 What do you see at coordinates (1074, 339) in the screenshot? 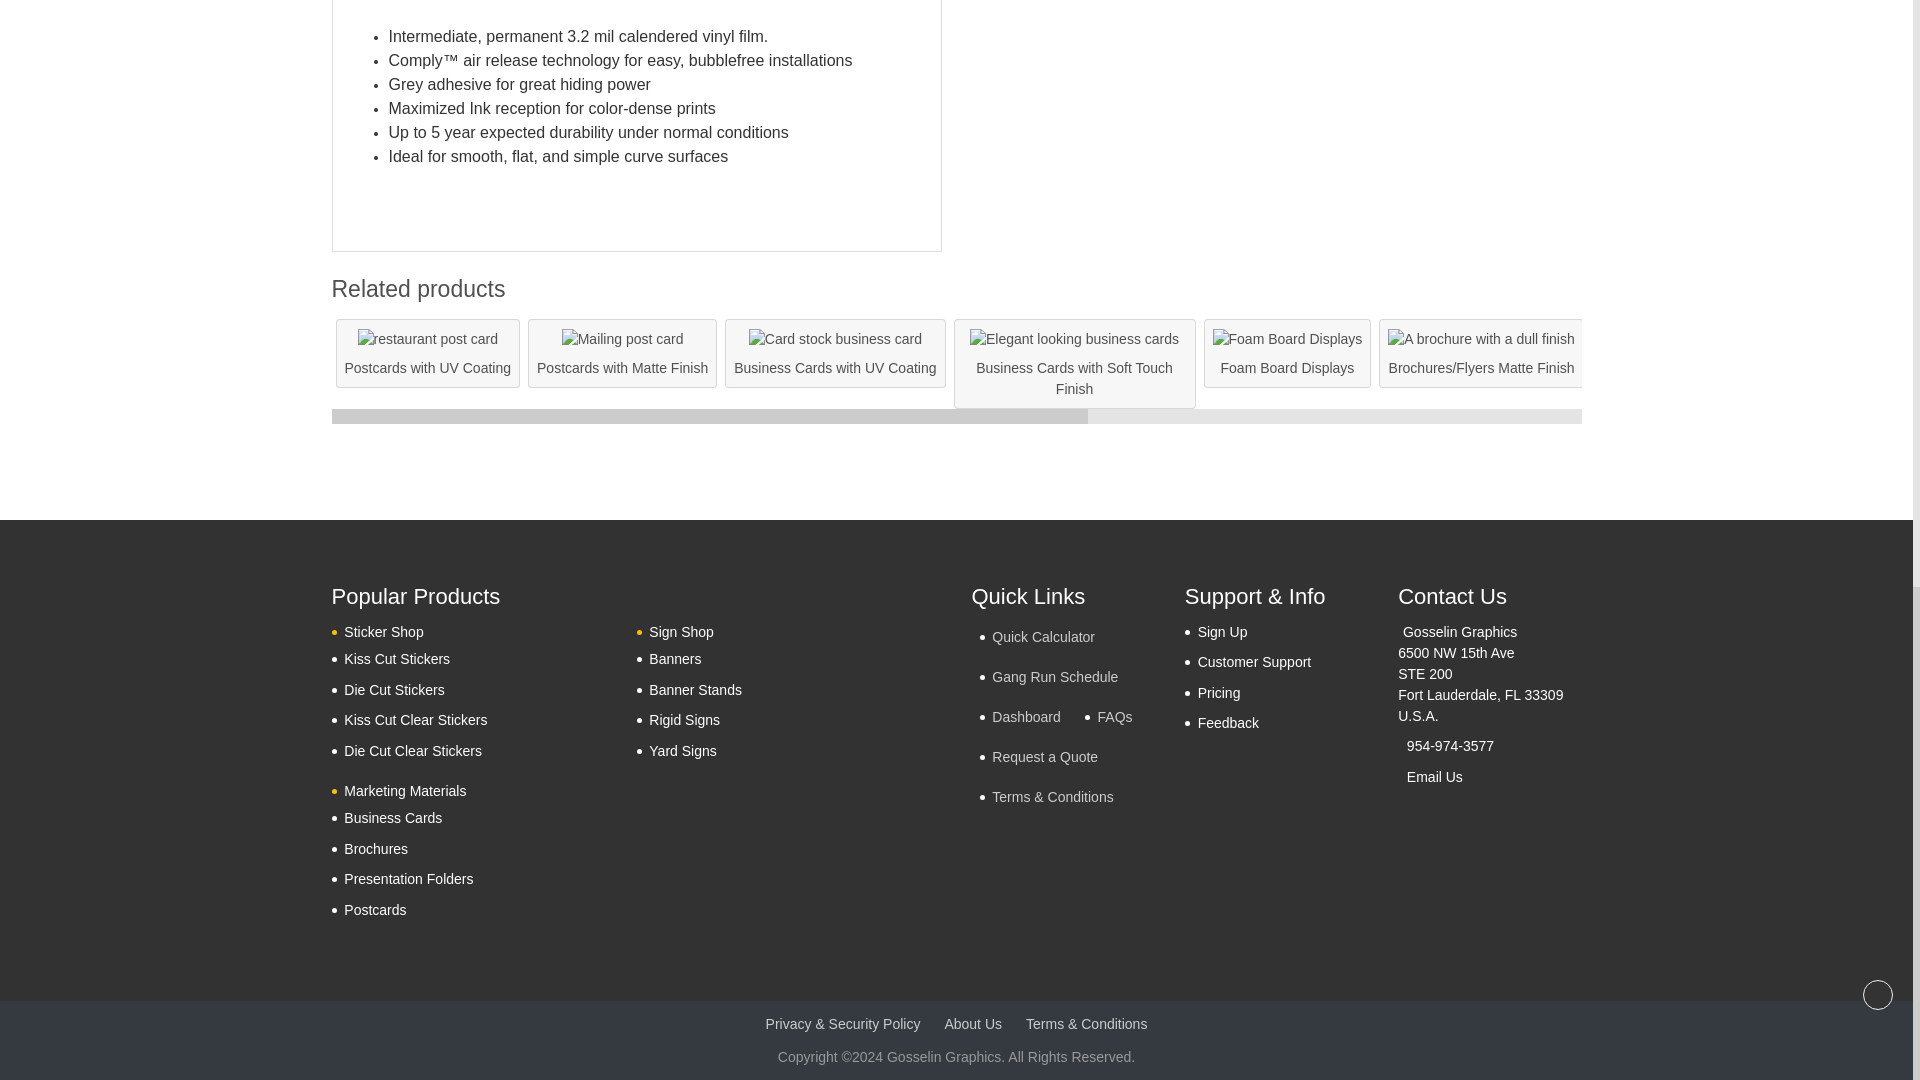
I see `Business Cards with Soft Touch Finish` at bounding box center [1074, 339].